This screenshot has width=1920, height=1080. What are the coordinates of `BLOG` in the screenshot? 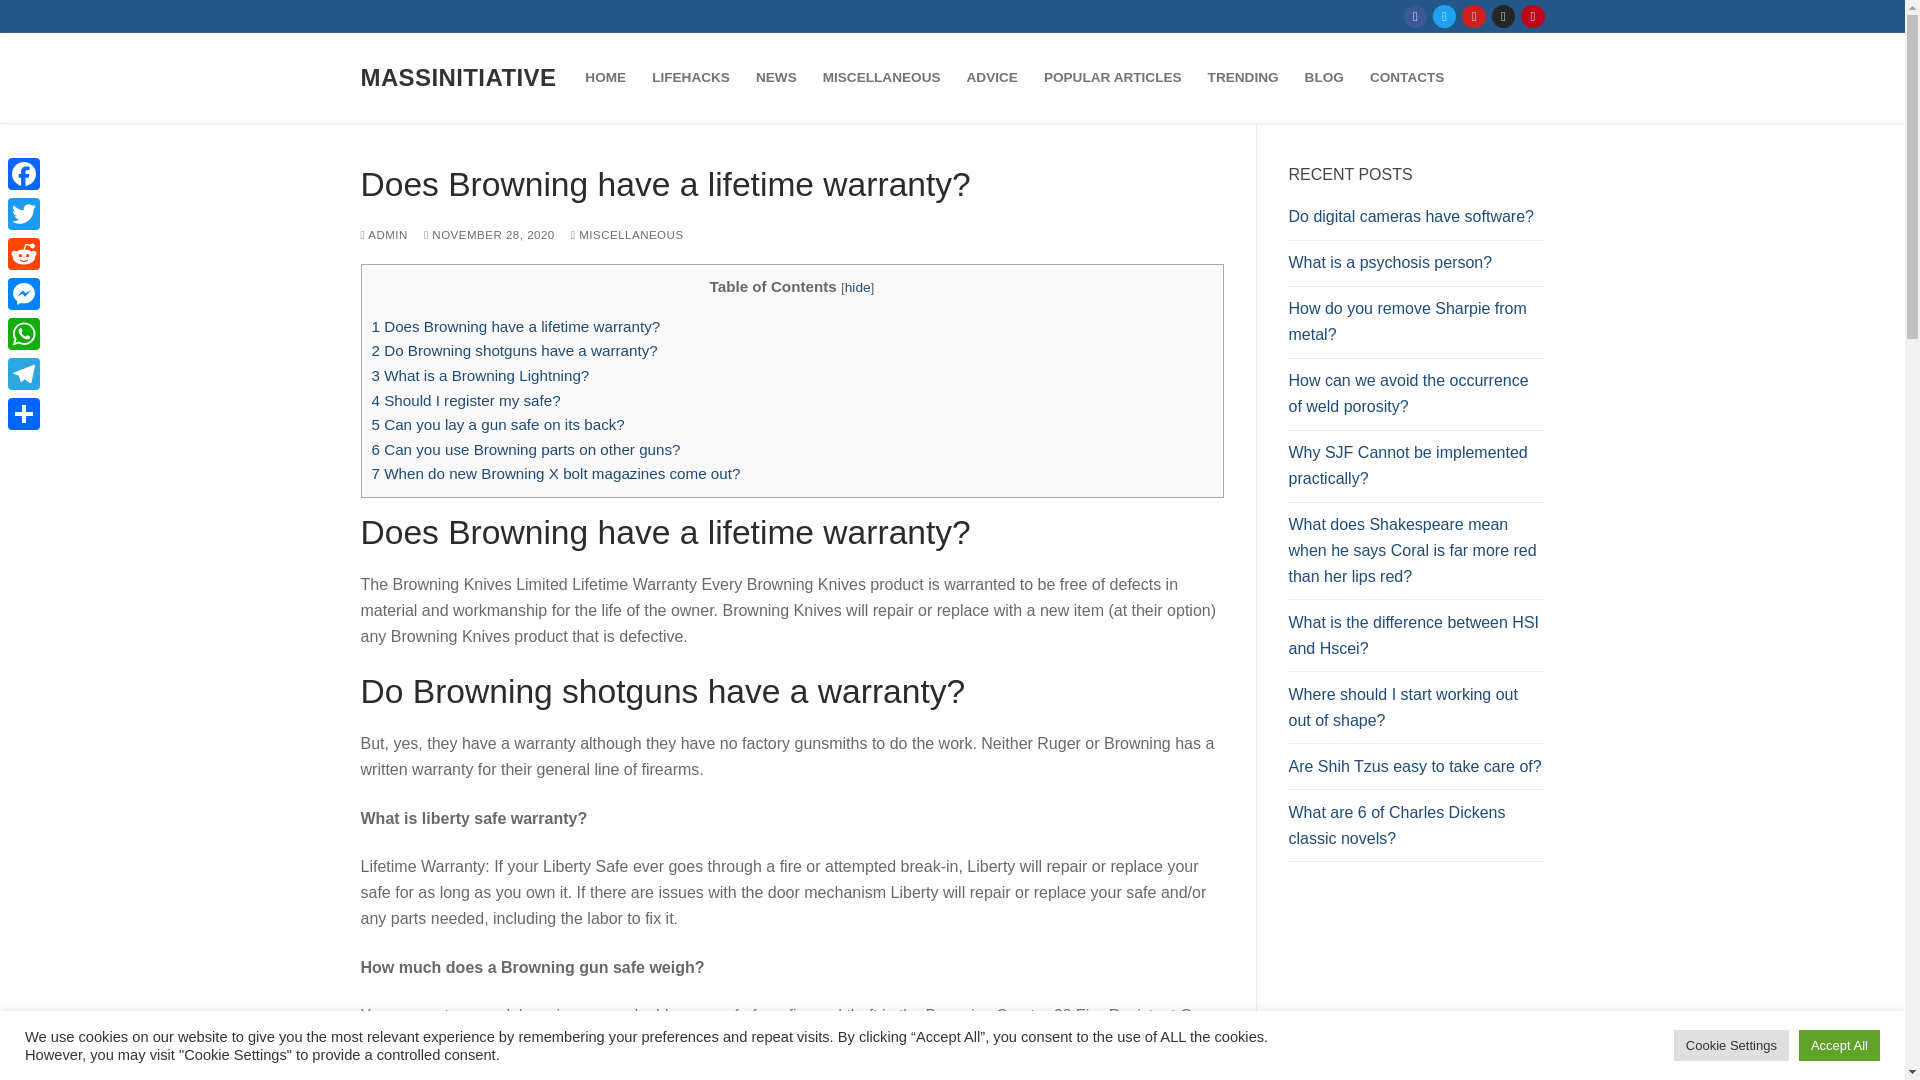 It's located at (1324, 78).